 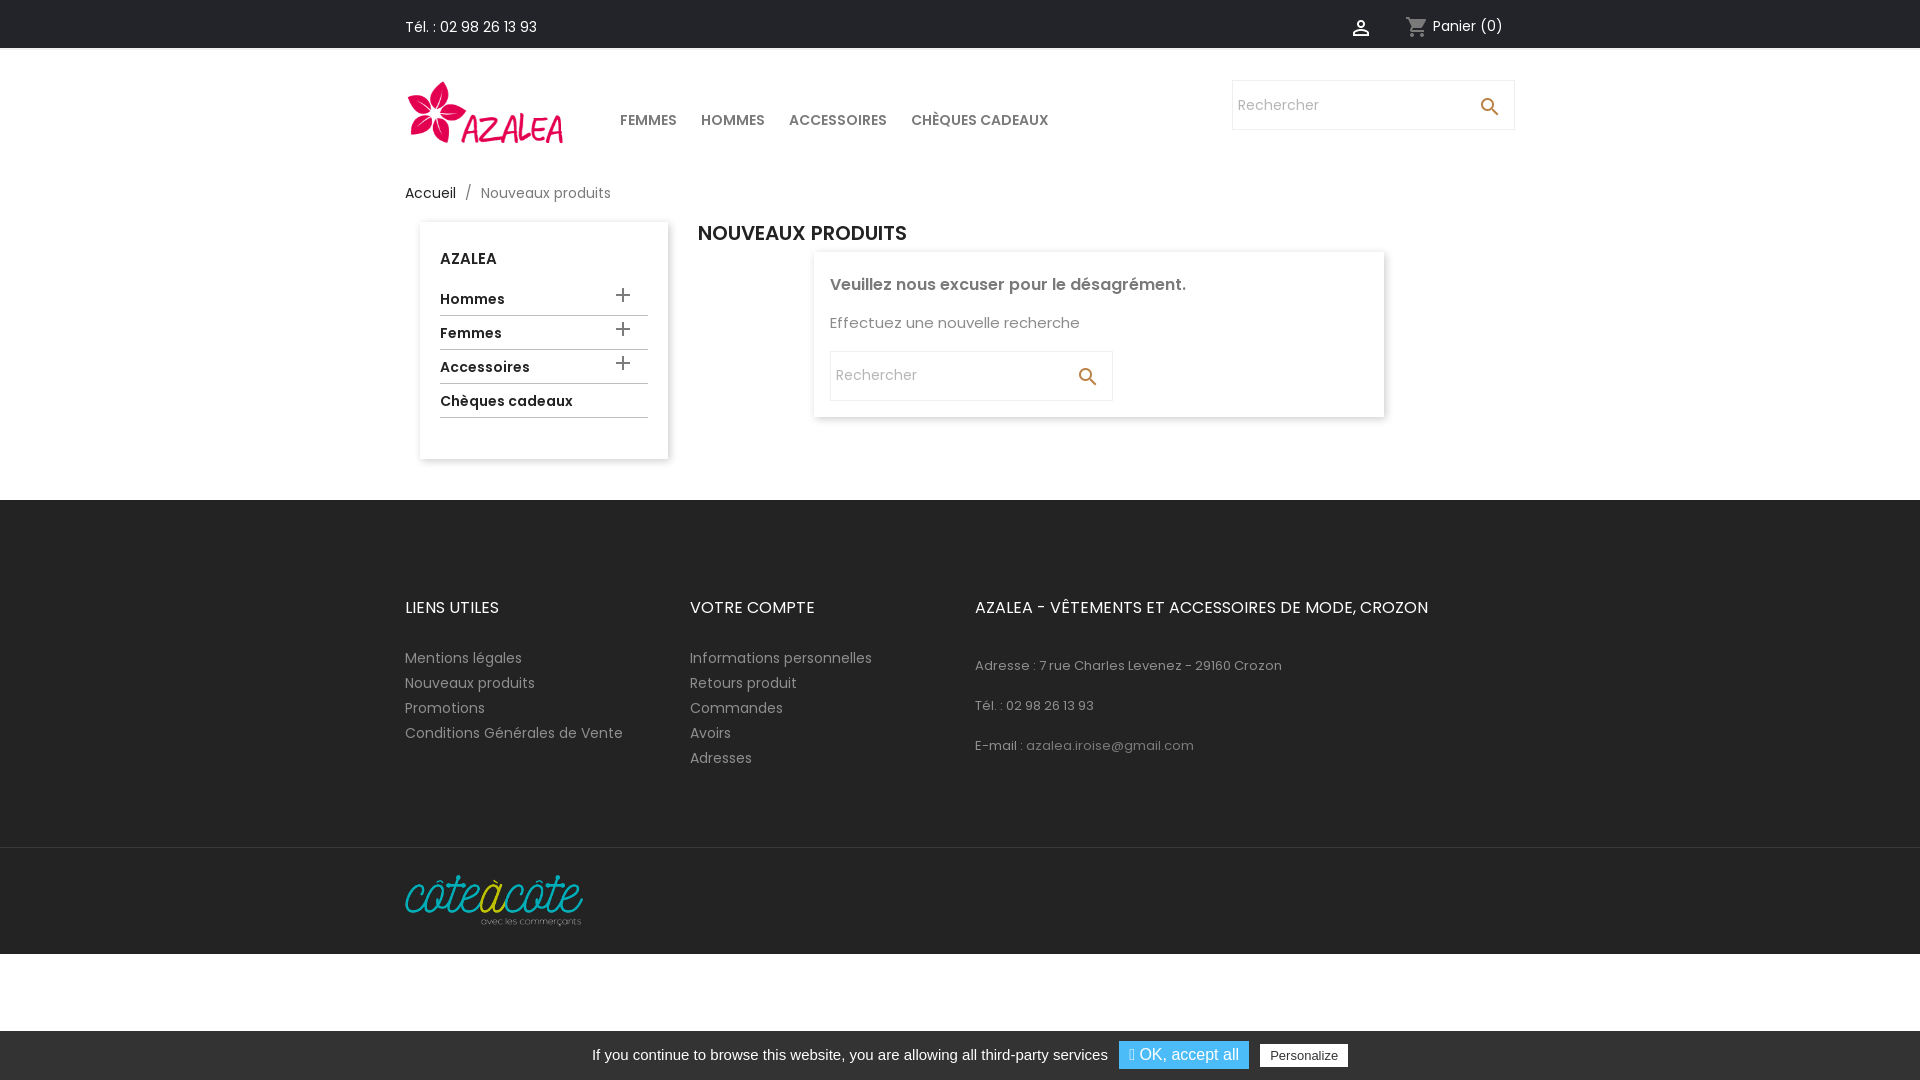 I want to click on Commandes, so click(x=736, y=708).